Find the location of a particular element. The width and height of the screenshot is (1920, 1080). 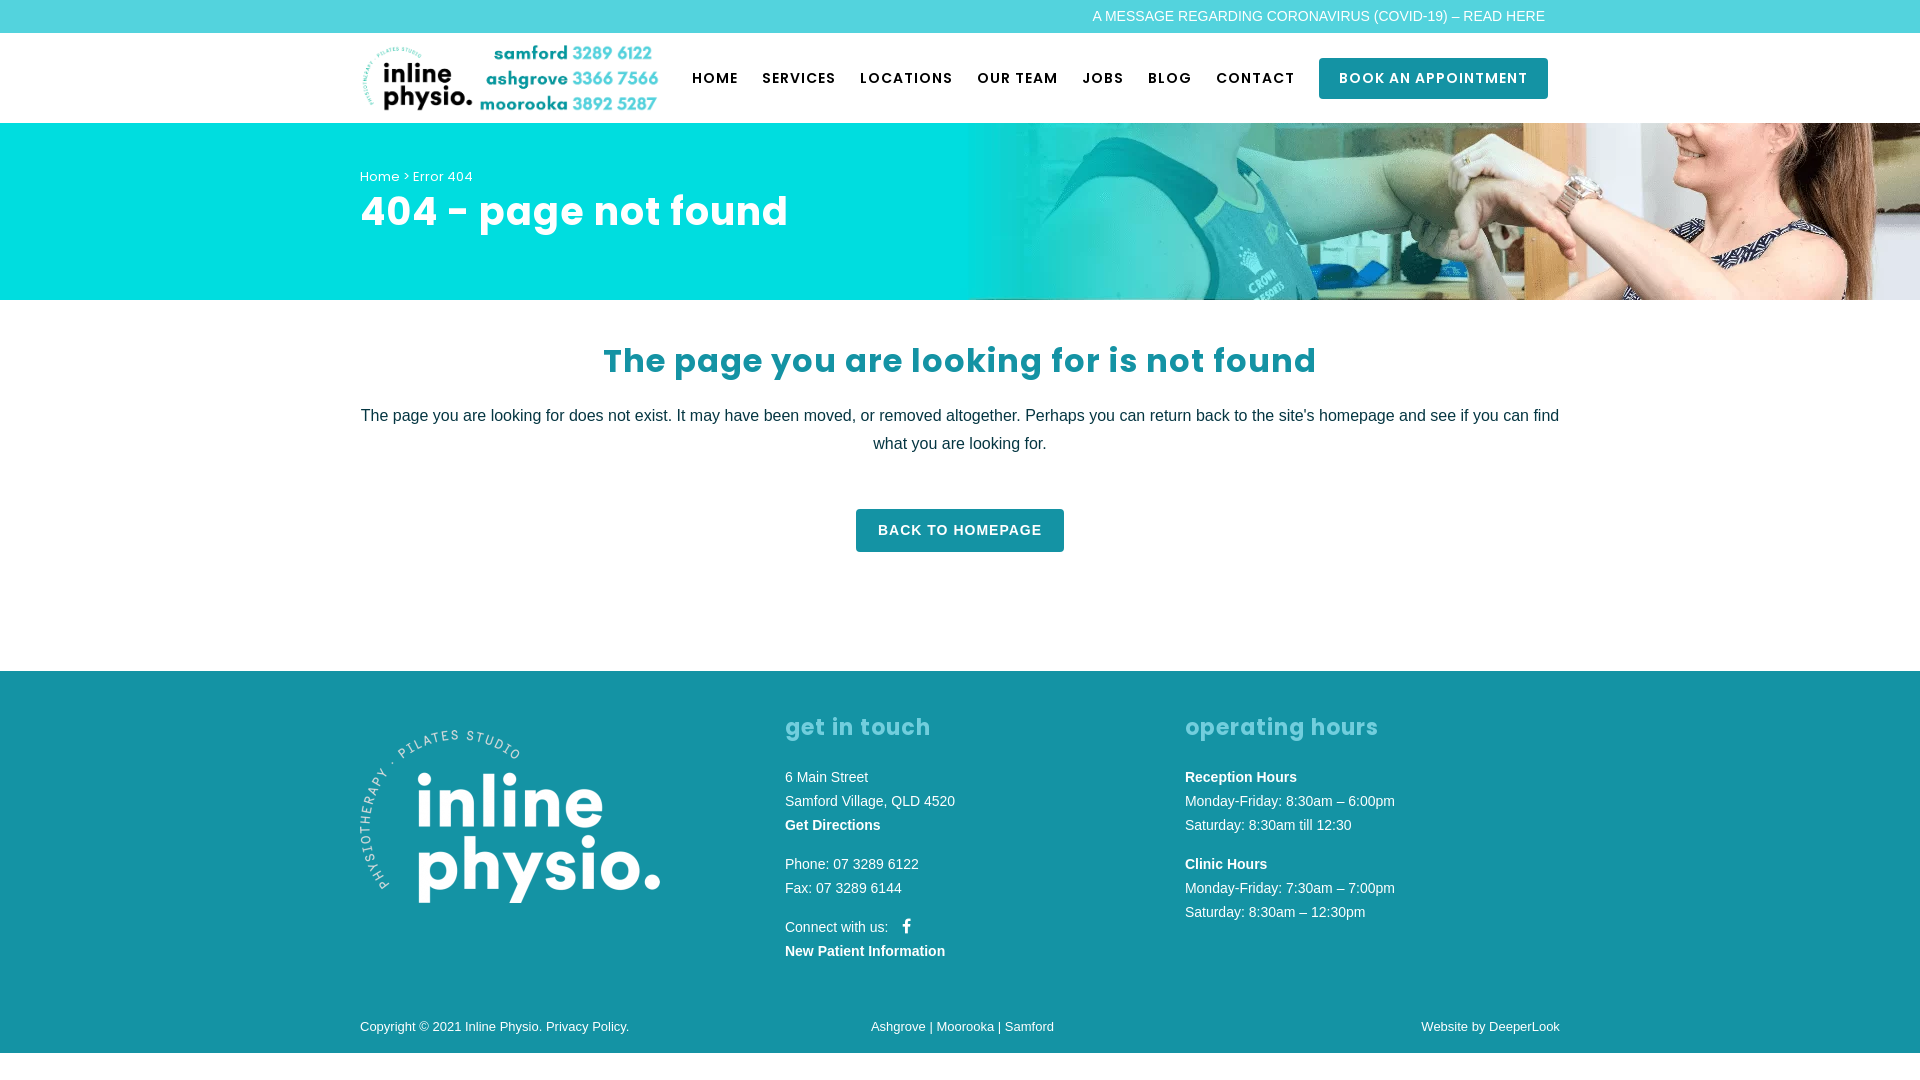

Samford is located at coordinates (1030, 1025).